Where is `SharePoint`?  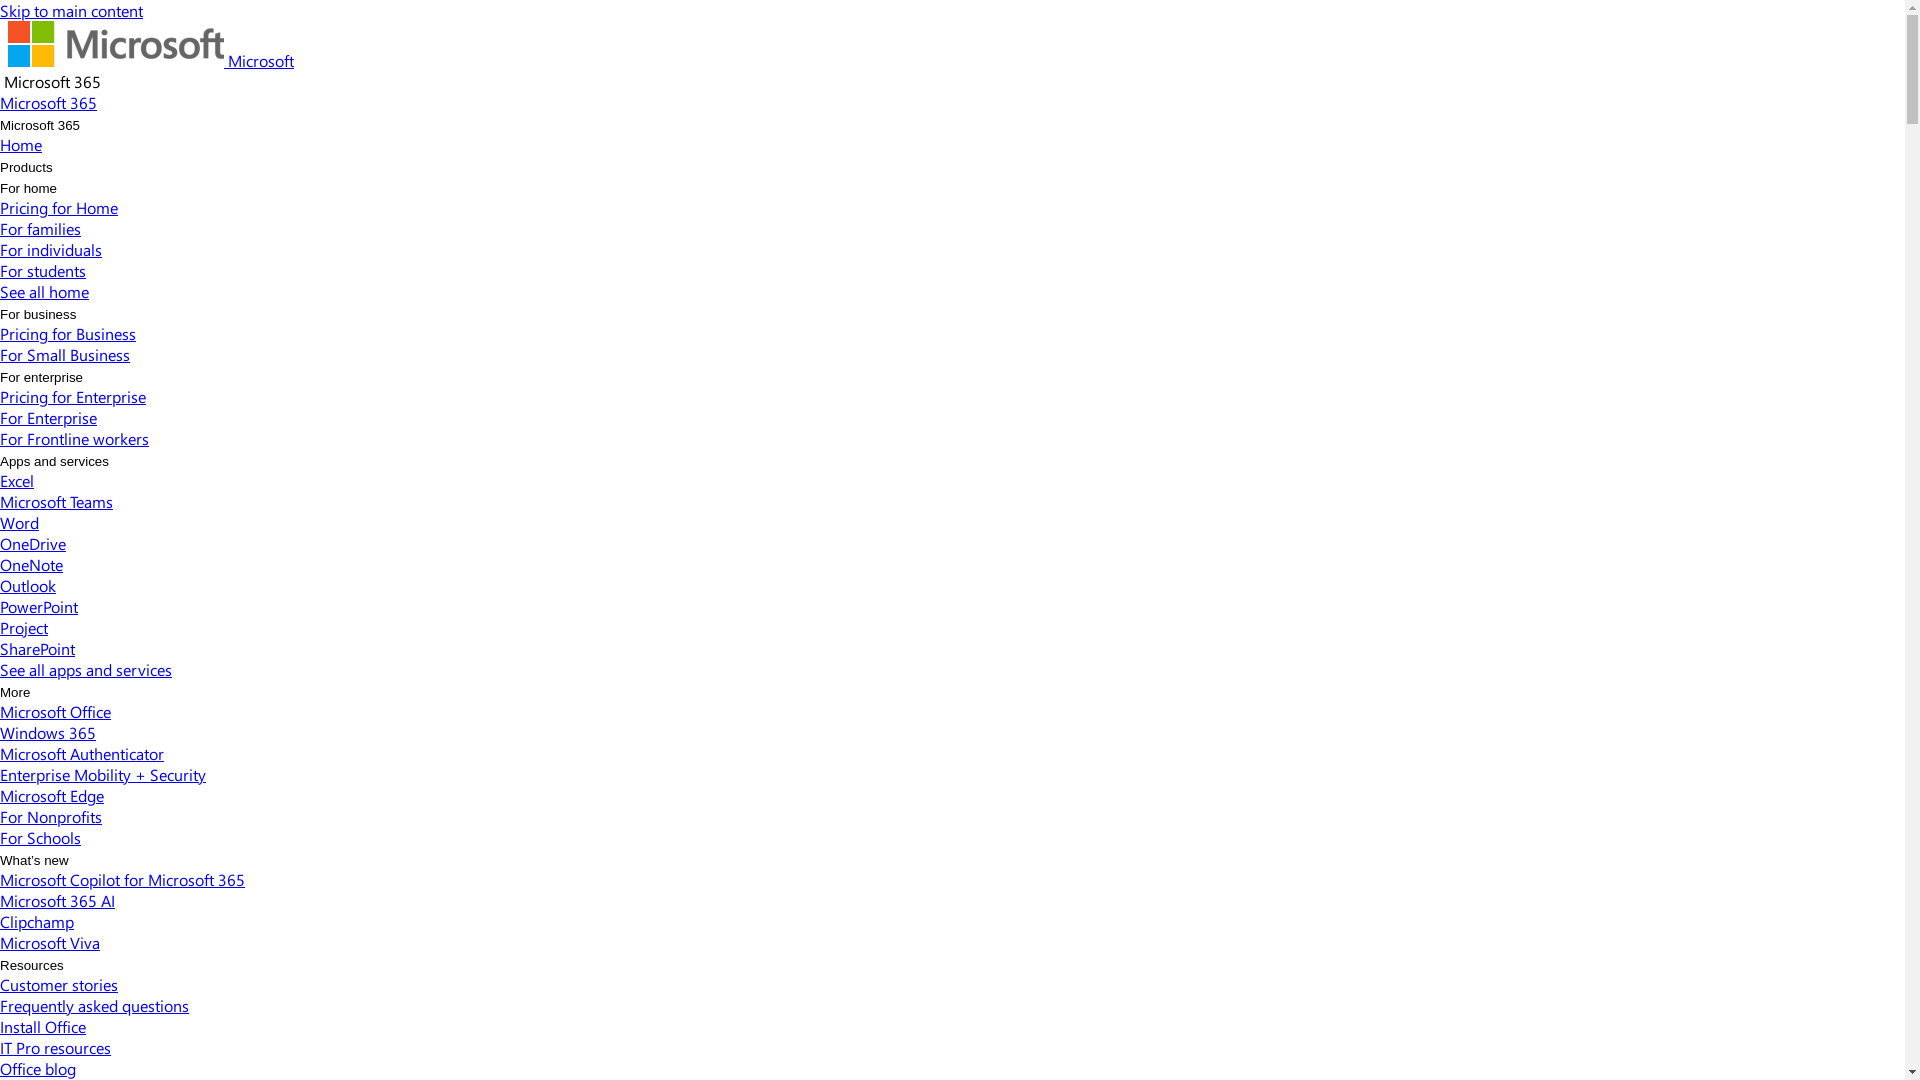 SharePoint is located at coordinates (38, 648).